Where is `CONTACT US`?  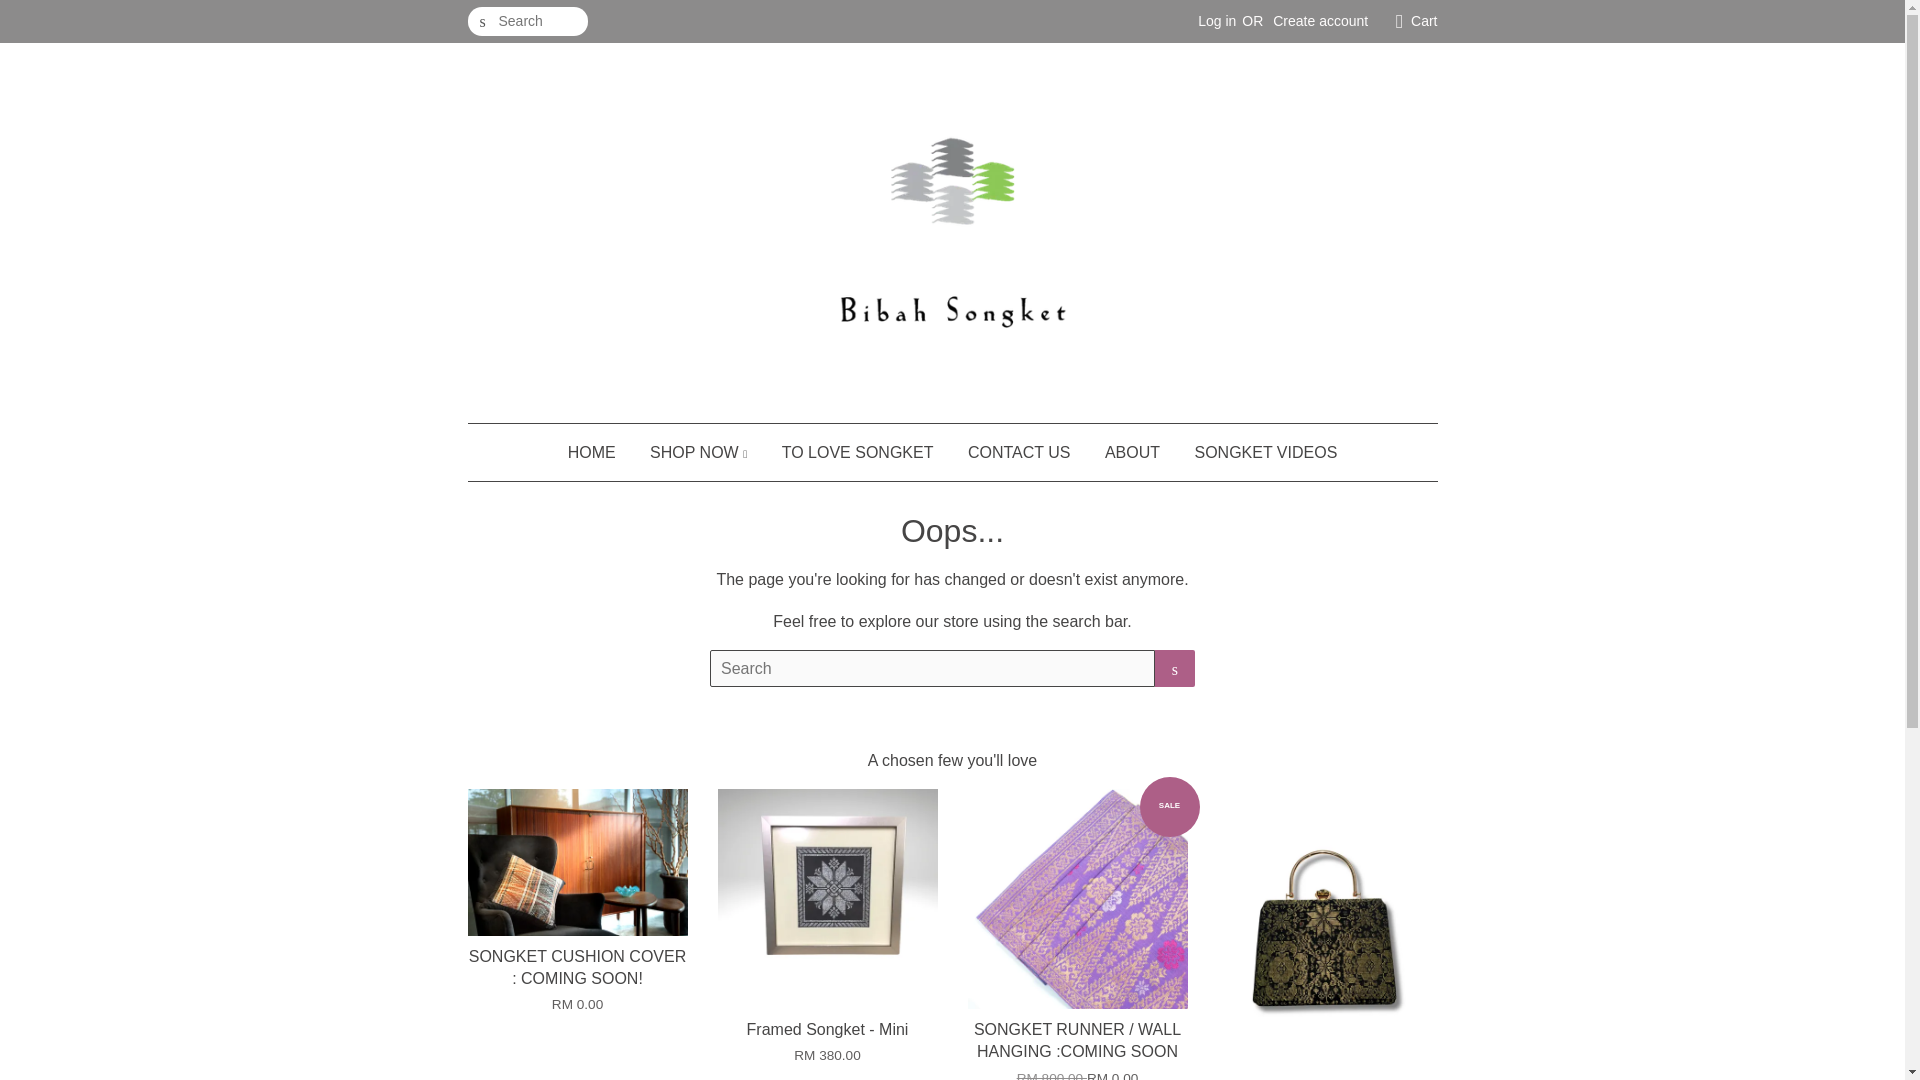
CONTACT US is located at coordinates (1019, 452).